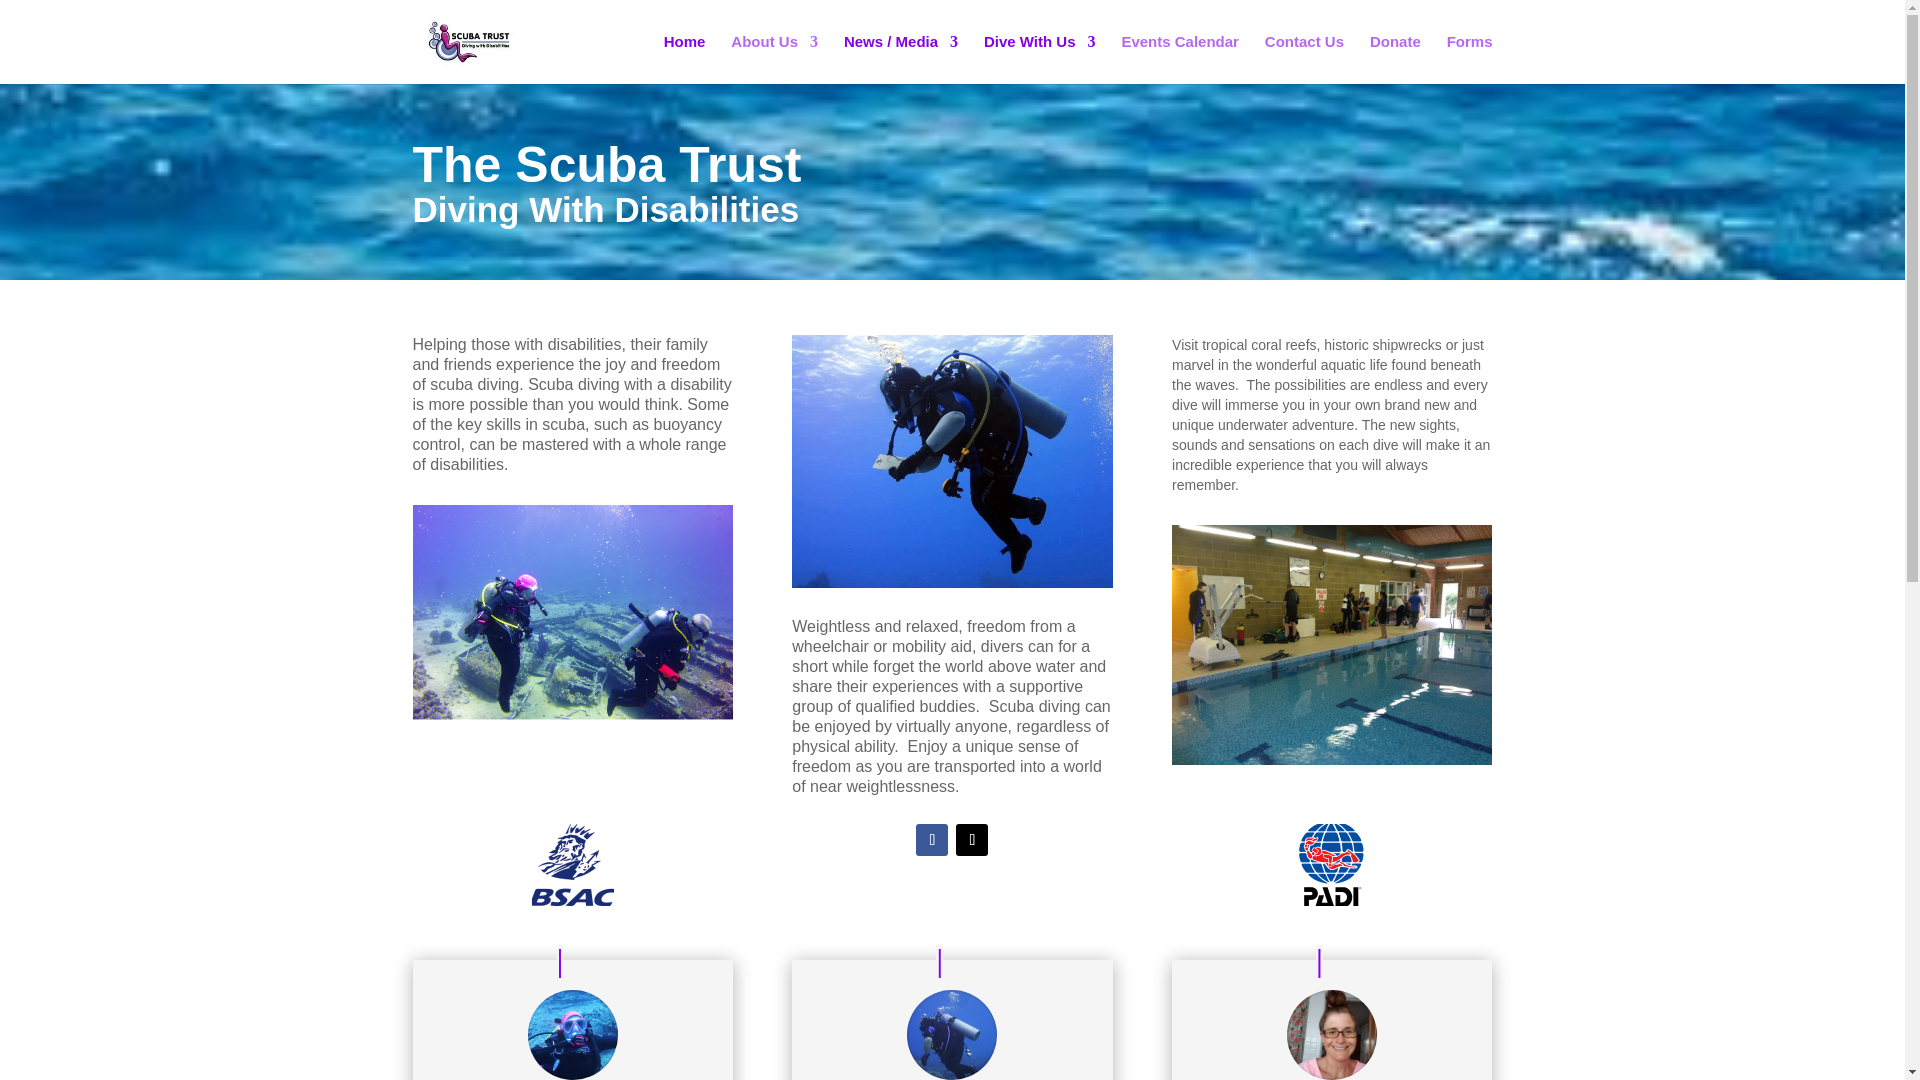  Describe the element at coordinates (972, 840) in the screenshot. I see `Follow on X` at that location.